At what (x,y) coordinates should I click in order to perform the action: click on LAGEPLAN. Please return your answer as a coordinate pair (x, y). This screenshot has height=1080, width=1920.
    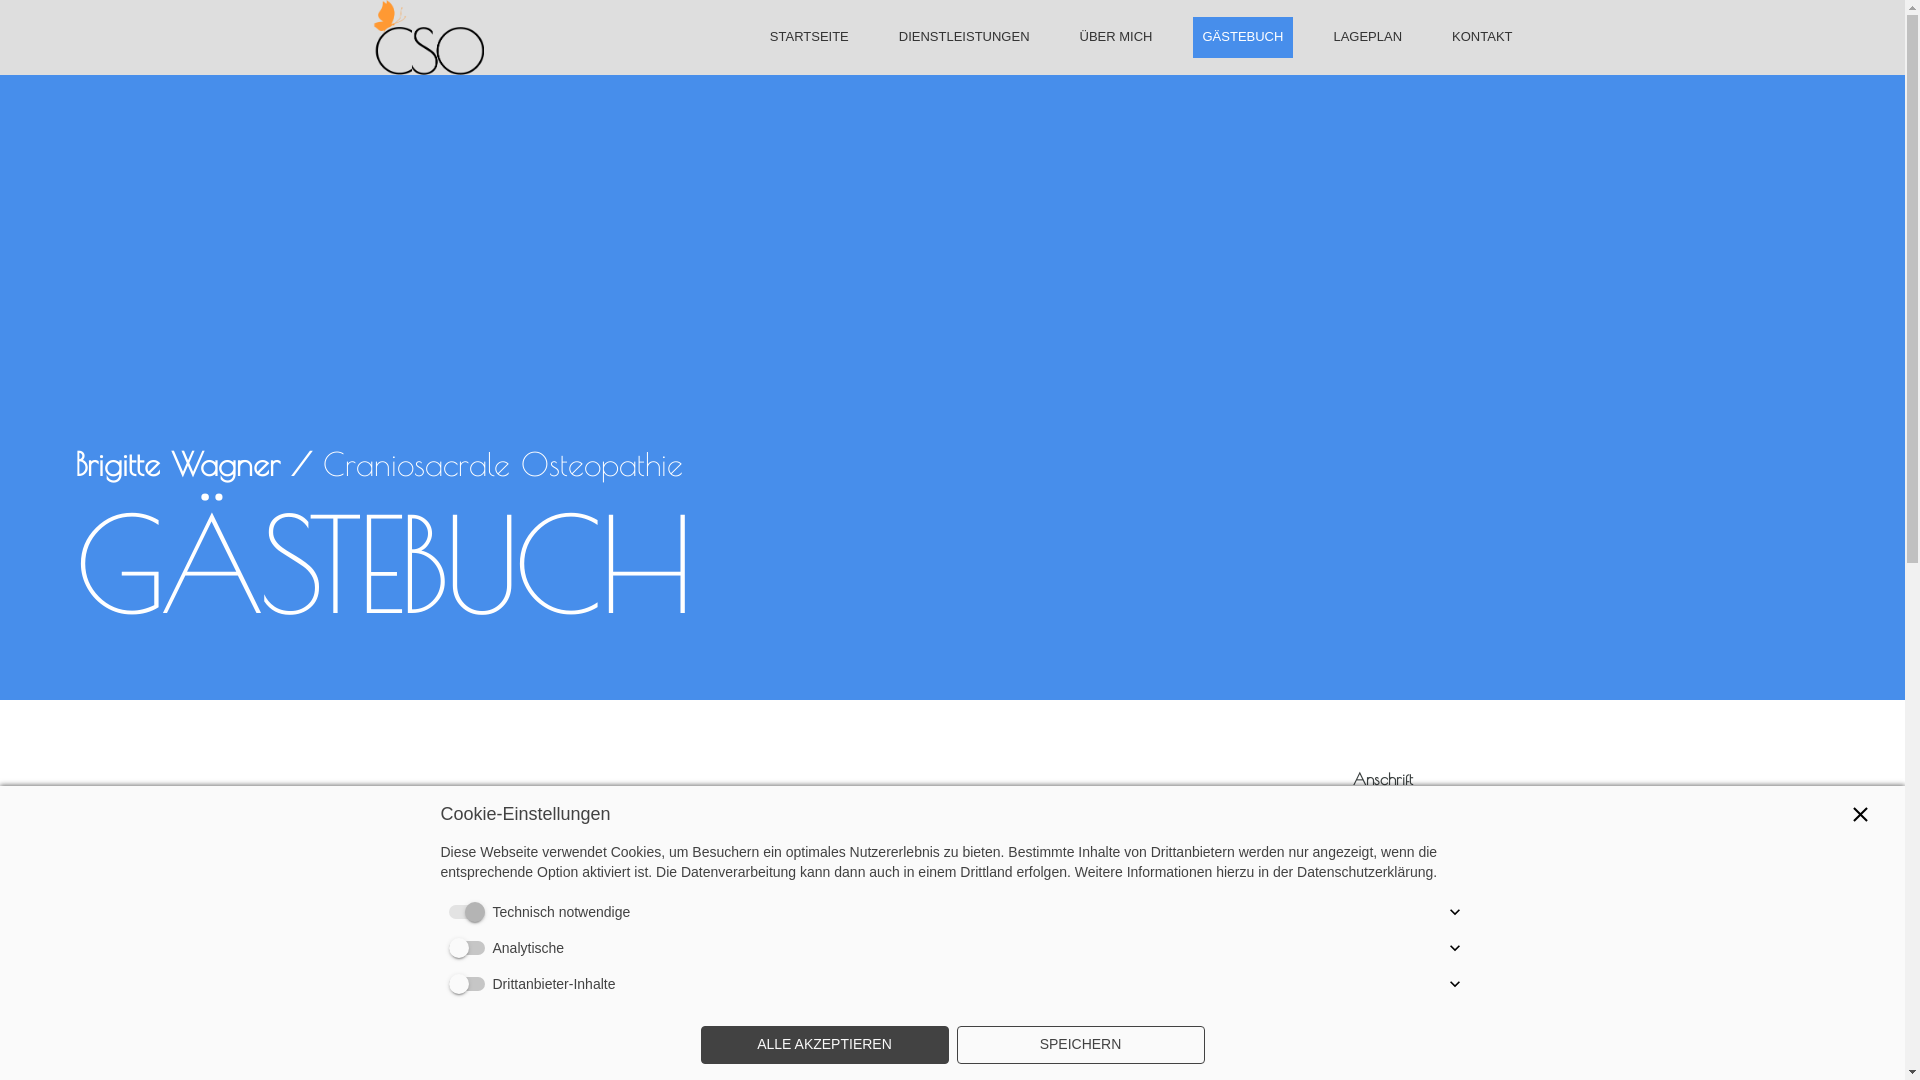
    Looking at the image, I should click on (1368, 36).